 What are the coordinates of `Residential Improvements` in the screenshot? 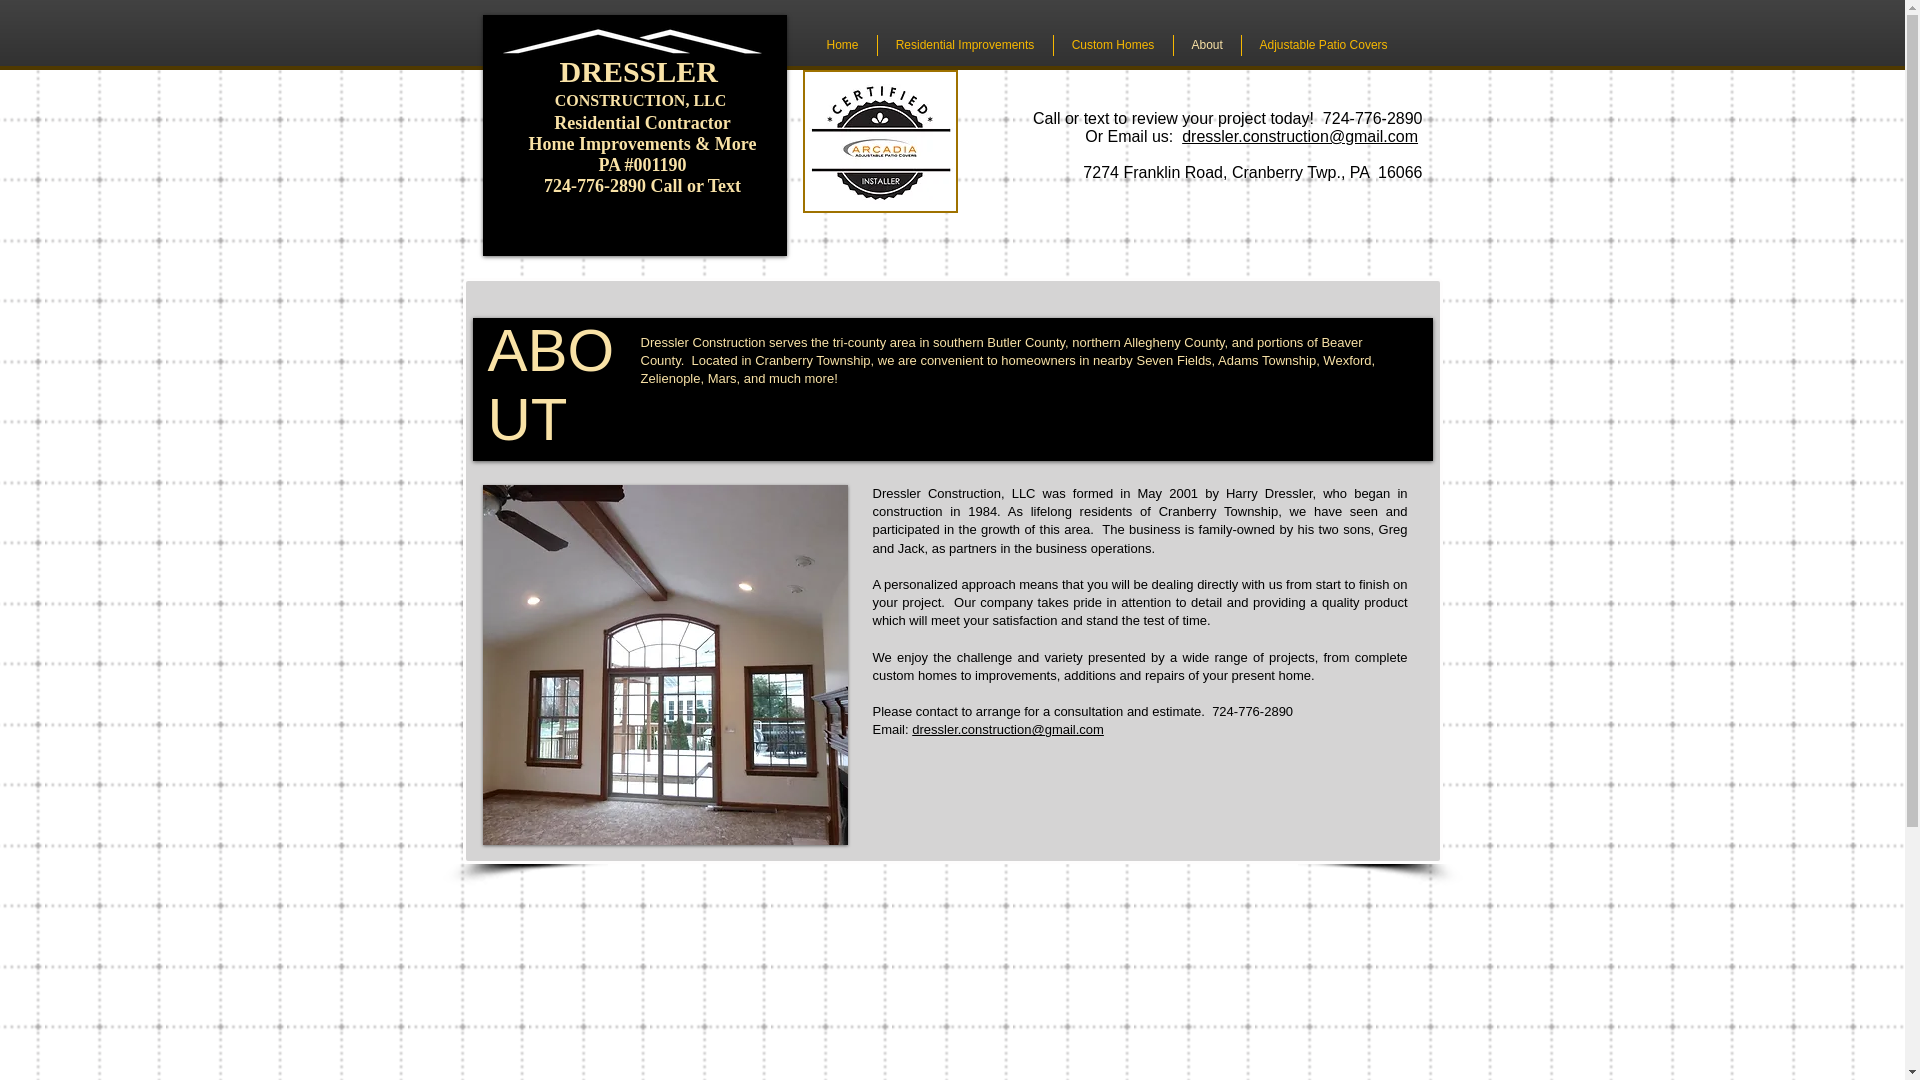 It's located at (964, 45).